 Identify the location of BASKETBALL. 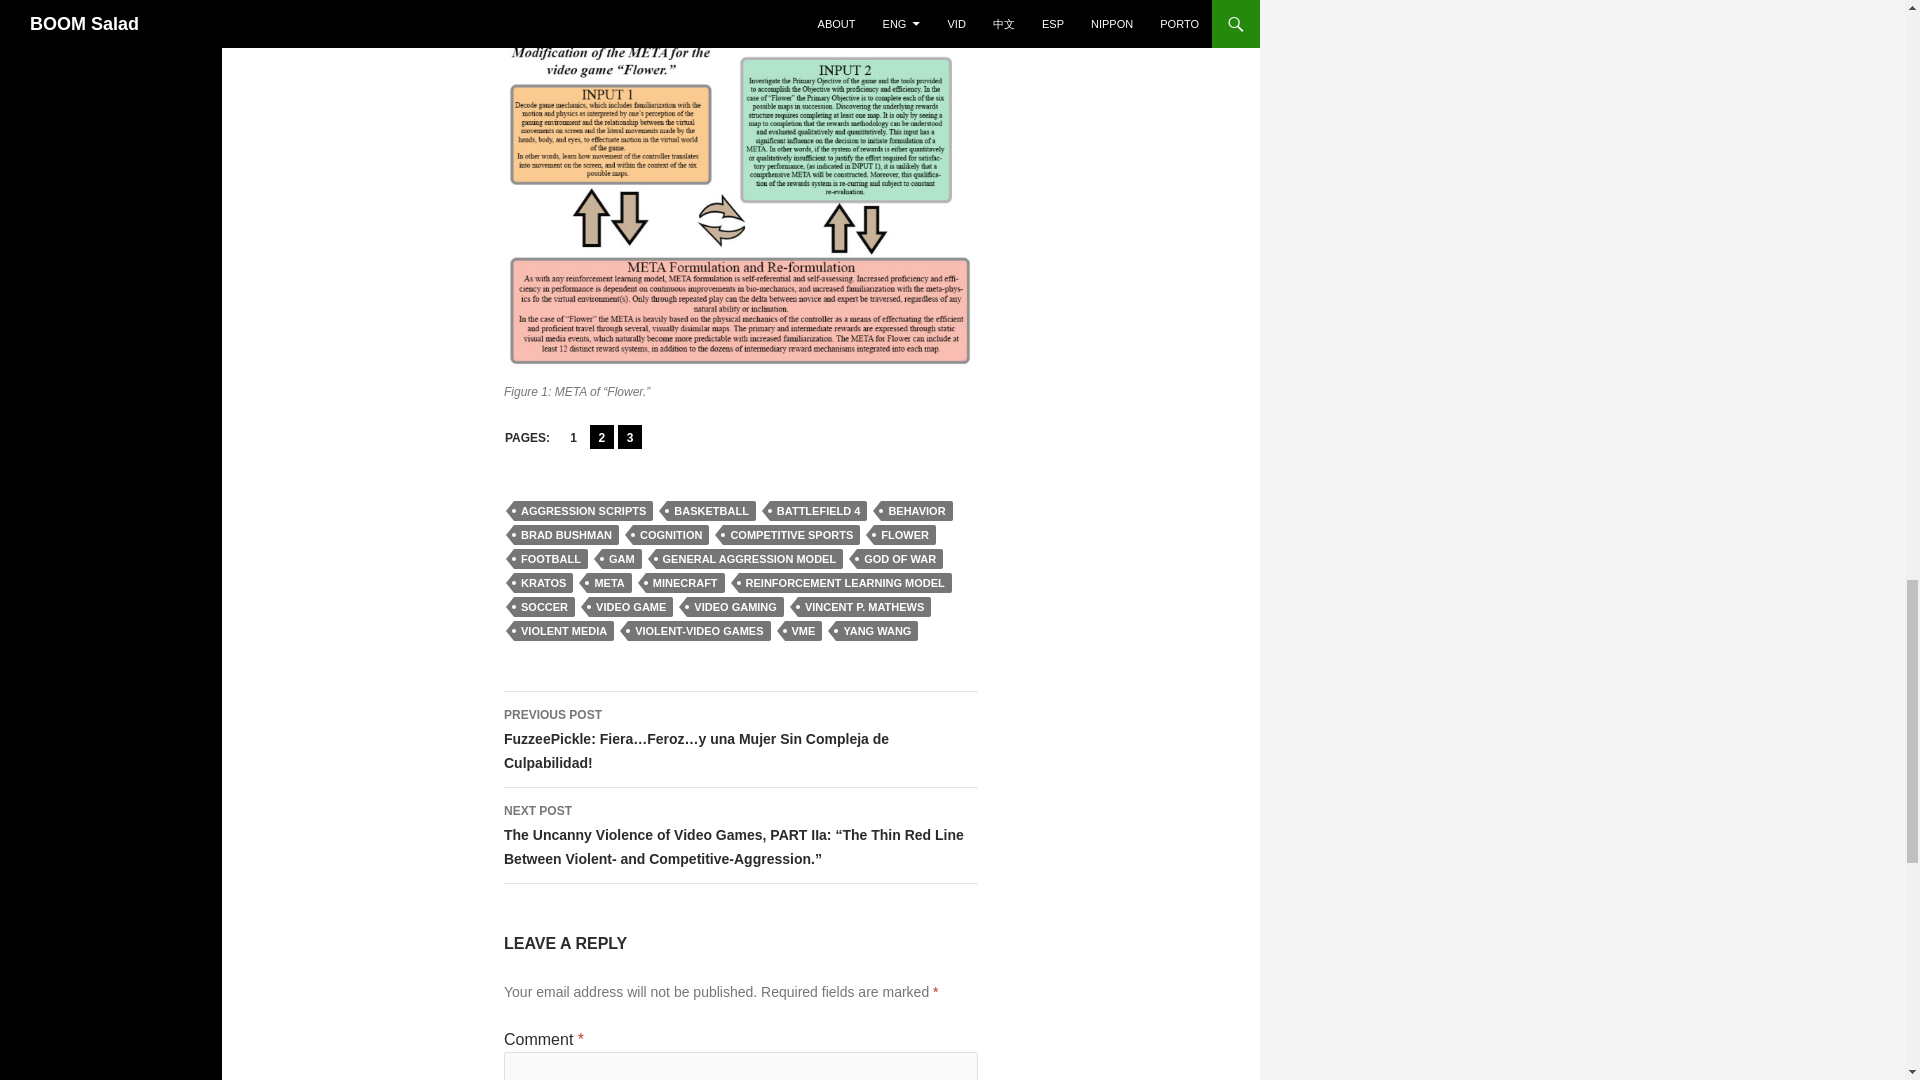
(711, 510).